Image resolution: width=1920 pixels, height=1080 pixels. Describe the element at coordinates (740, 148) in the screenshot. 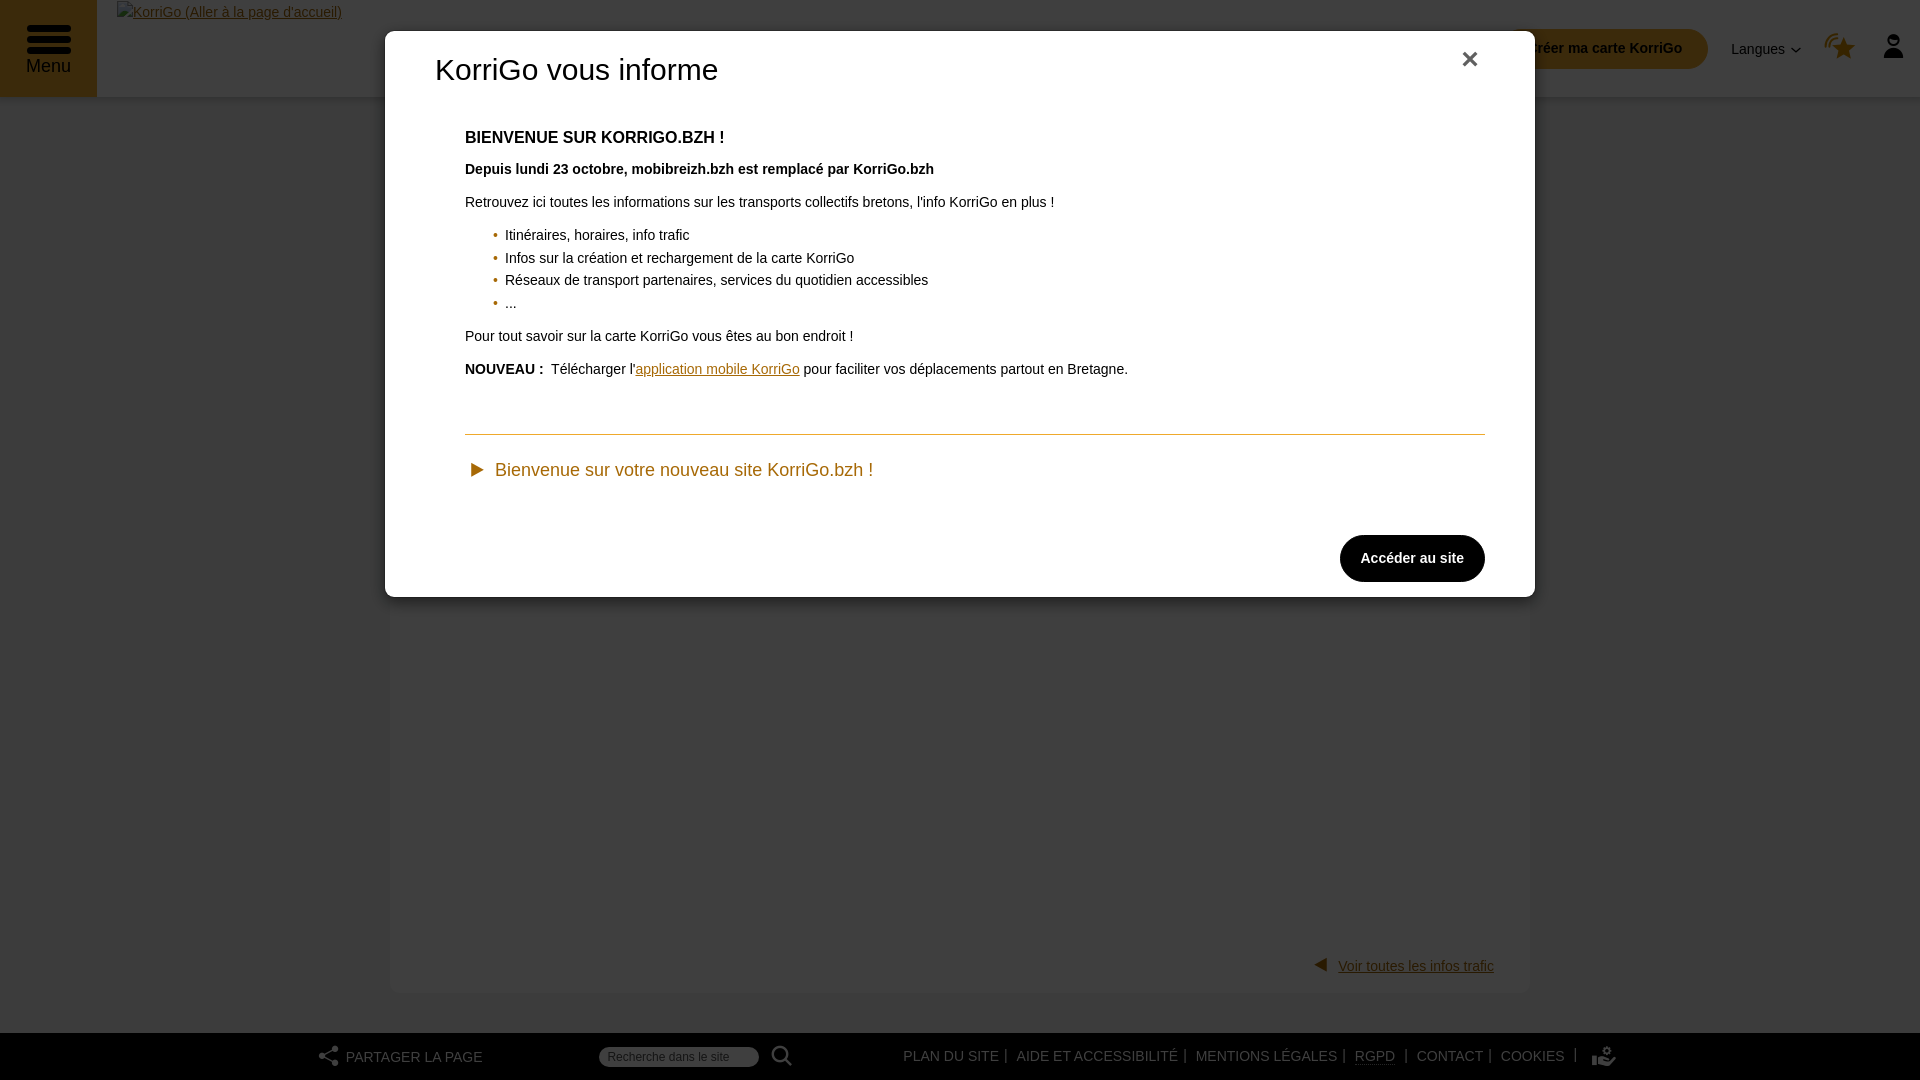

I see `Infos trafic` at that location.